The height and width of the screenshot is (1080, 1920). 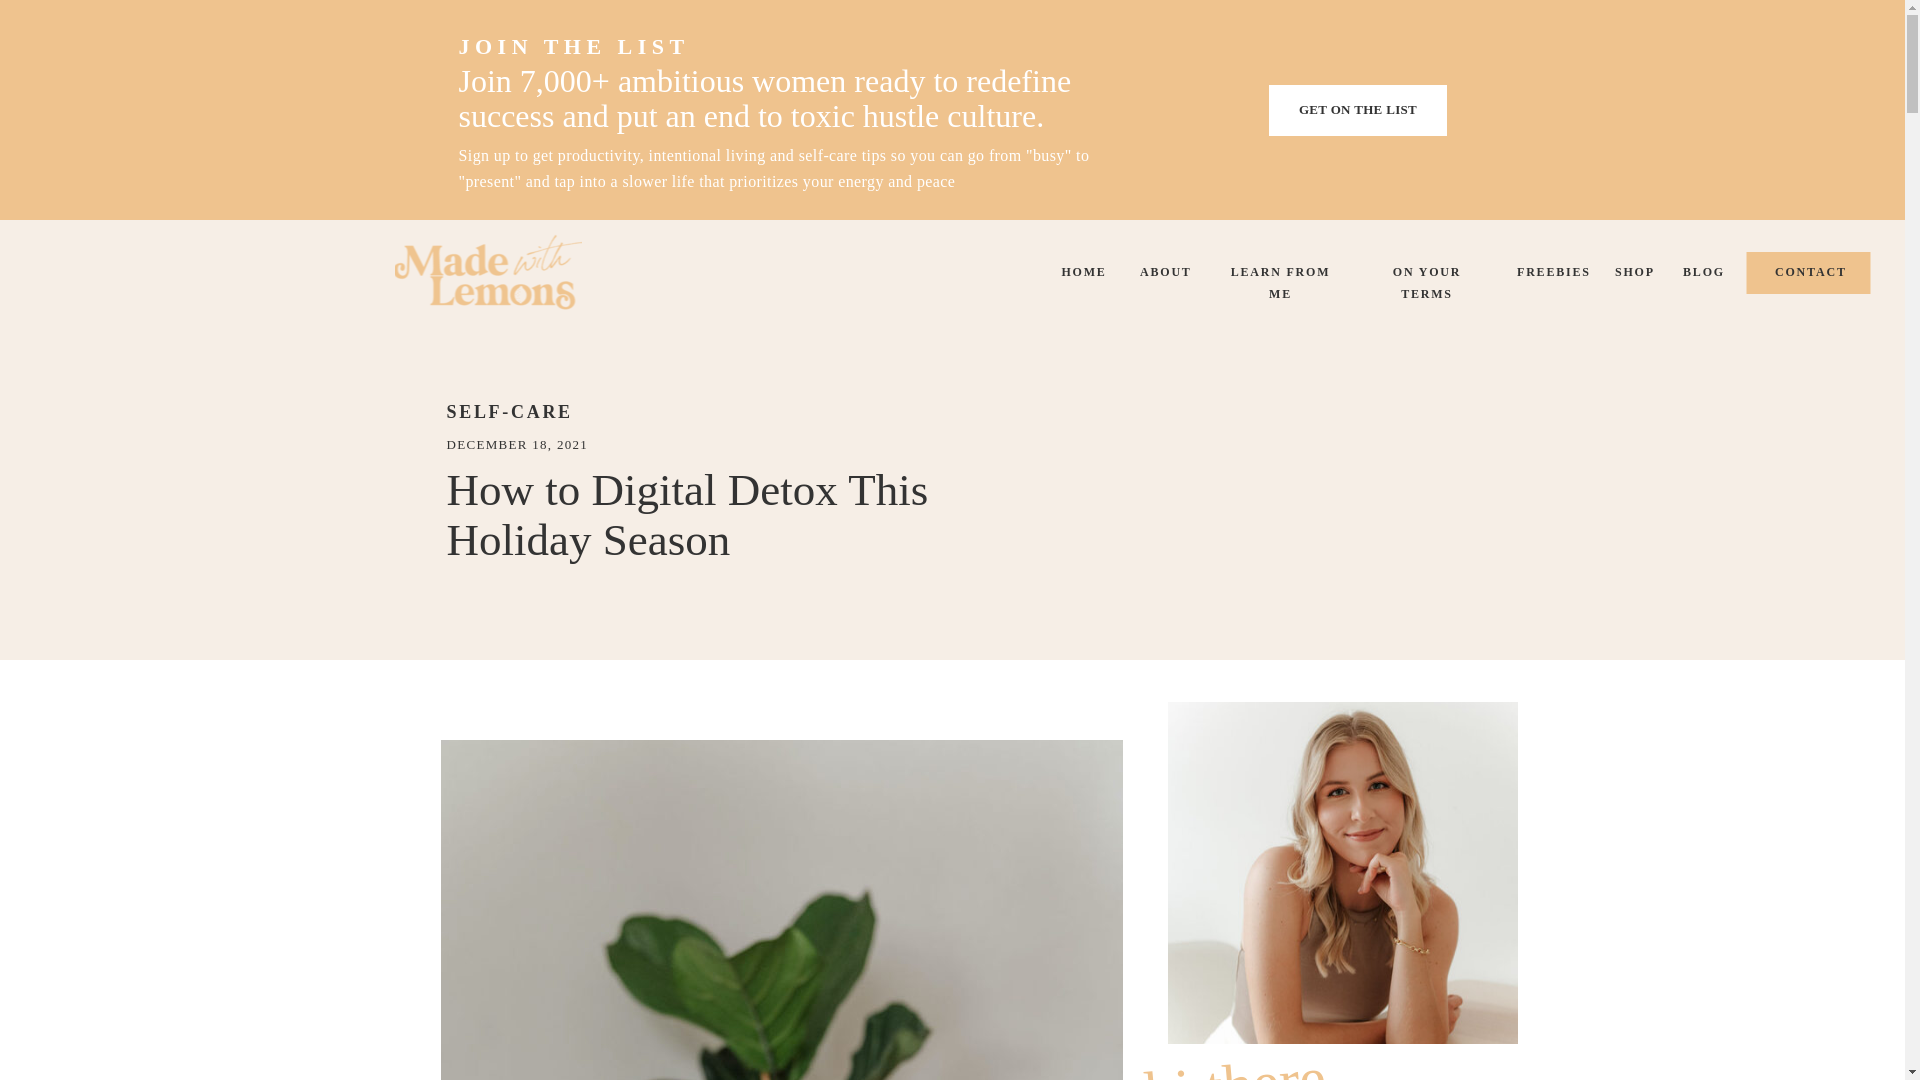 What do you see at coordinates (640, 38) in the screenshot?
I see `JOIN THE LIST` at bounding box center [640, 38].